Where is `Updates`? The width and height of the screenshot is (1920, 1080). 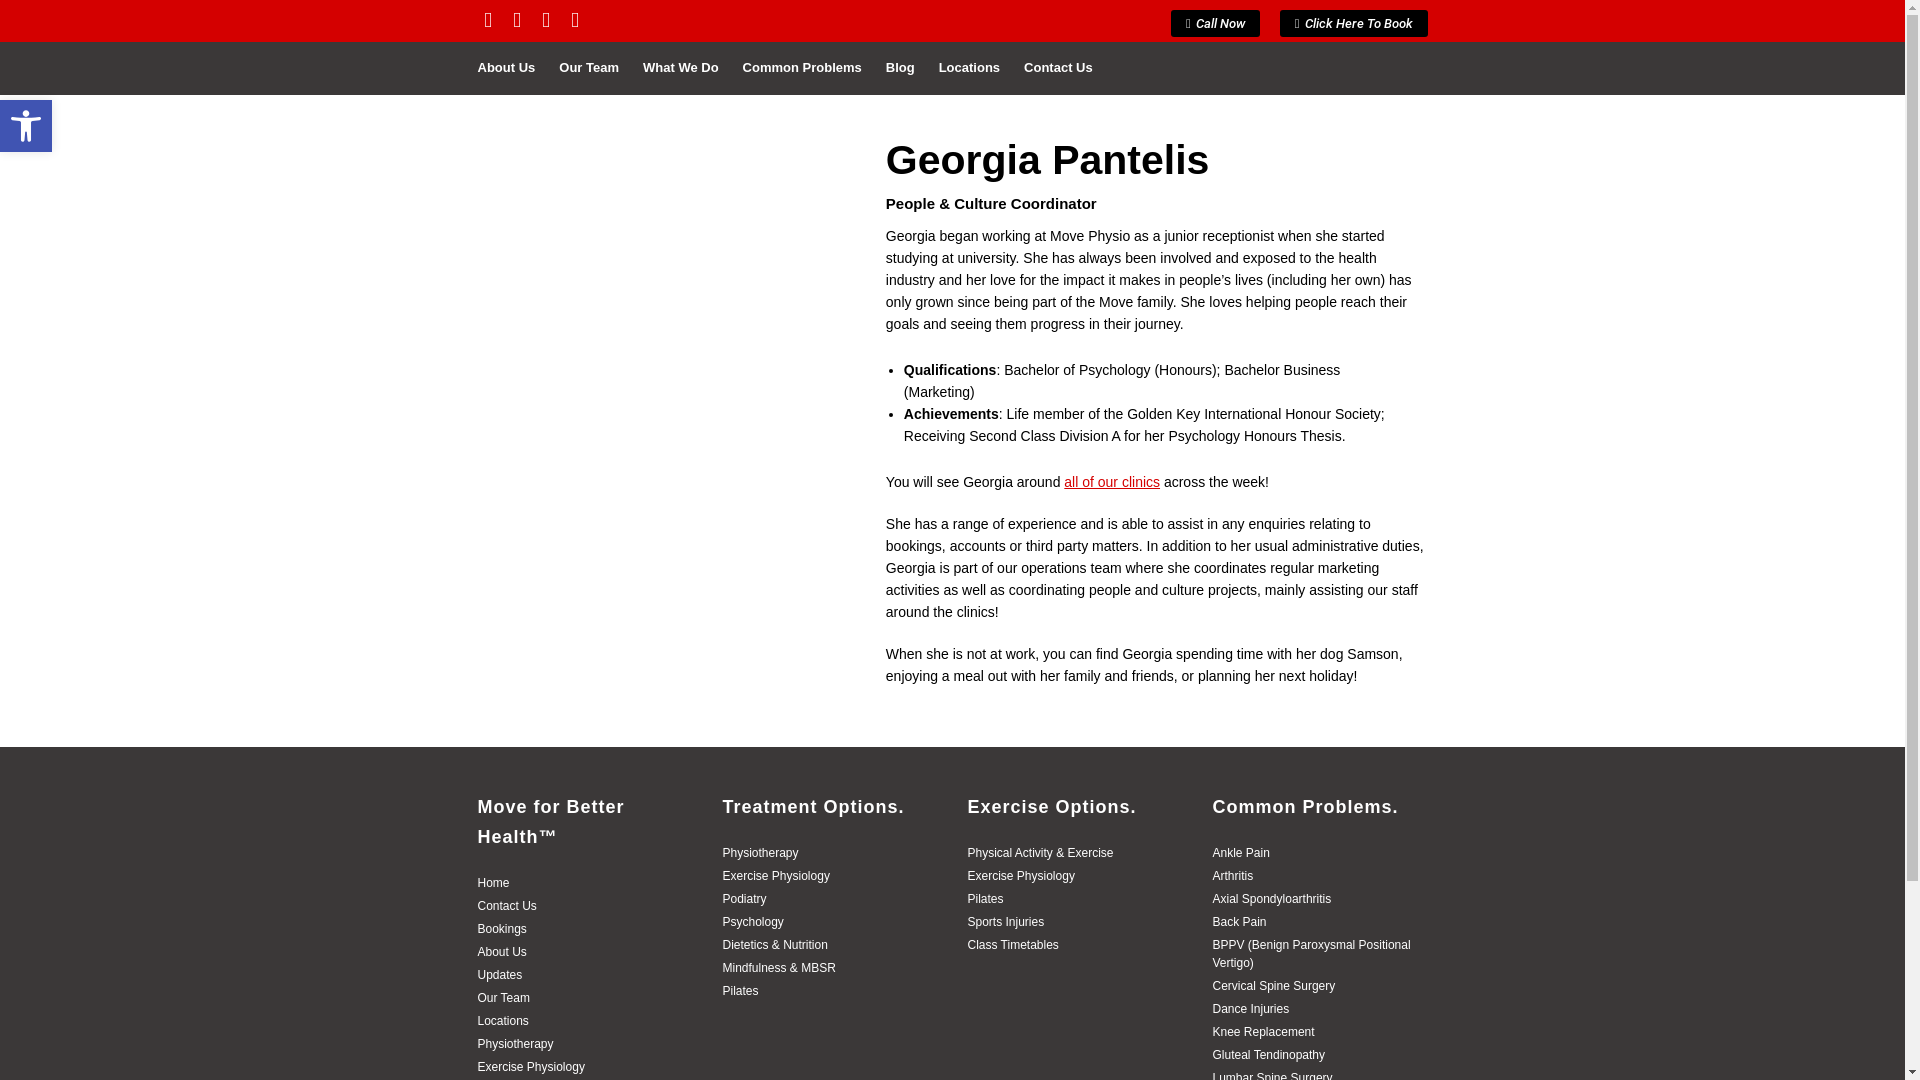
Updates is located at coordinates (500, 975).